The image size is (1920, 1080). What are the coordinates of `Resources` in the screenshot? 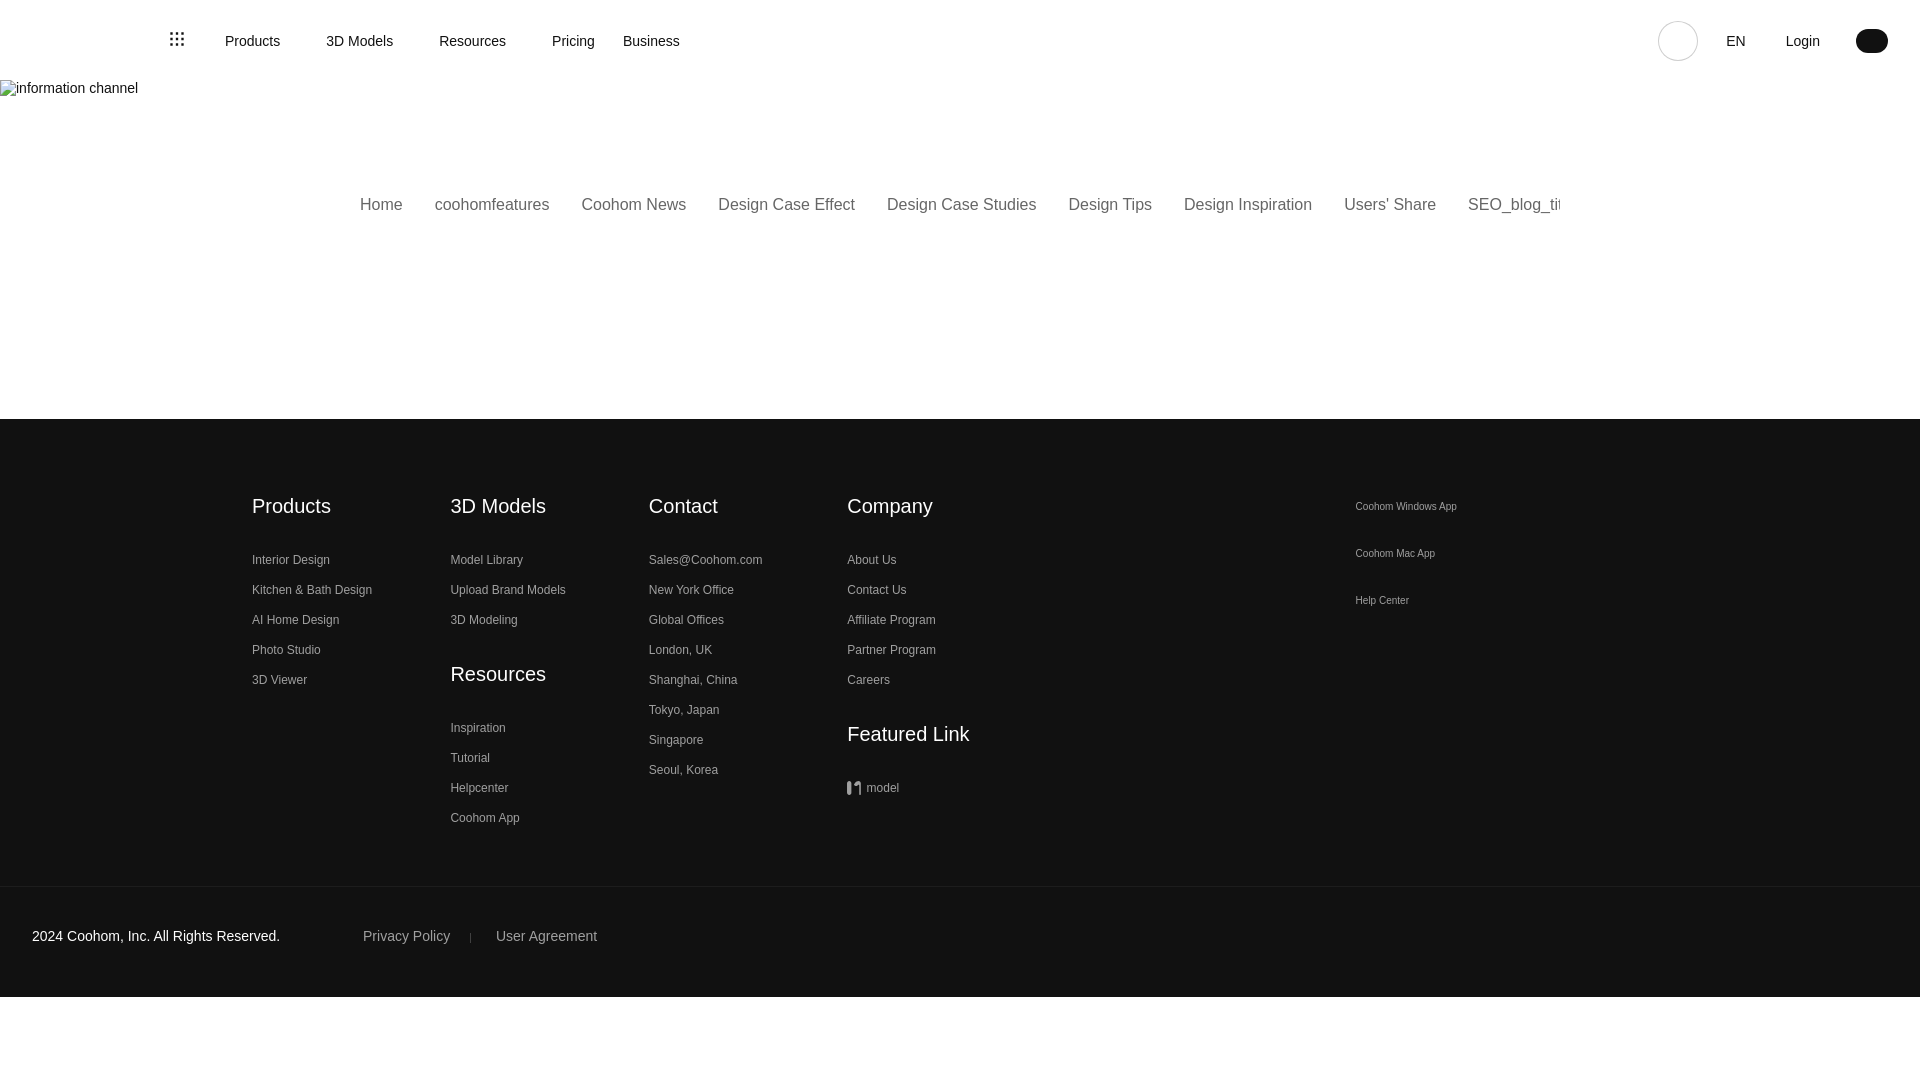 It's located at (482, 40).